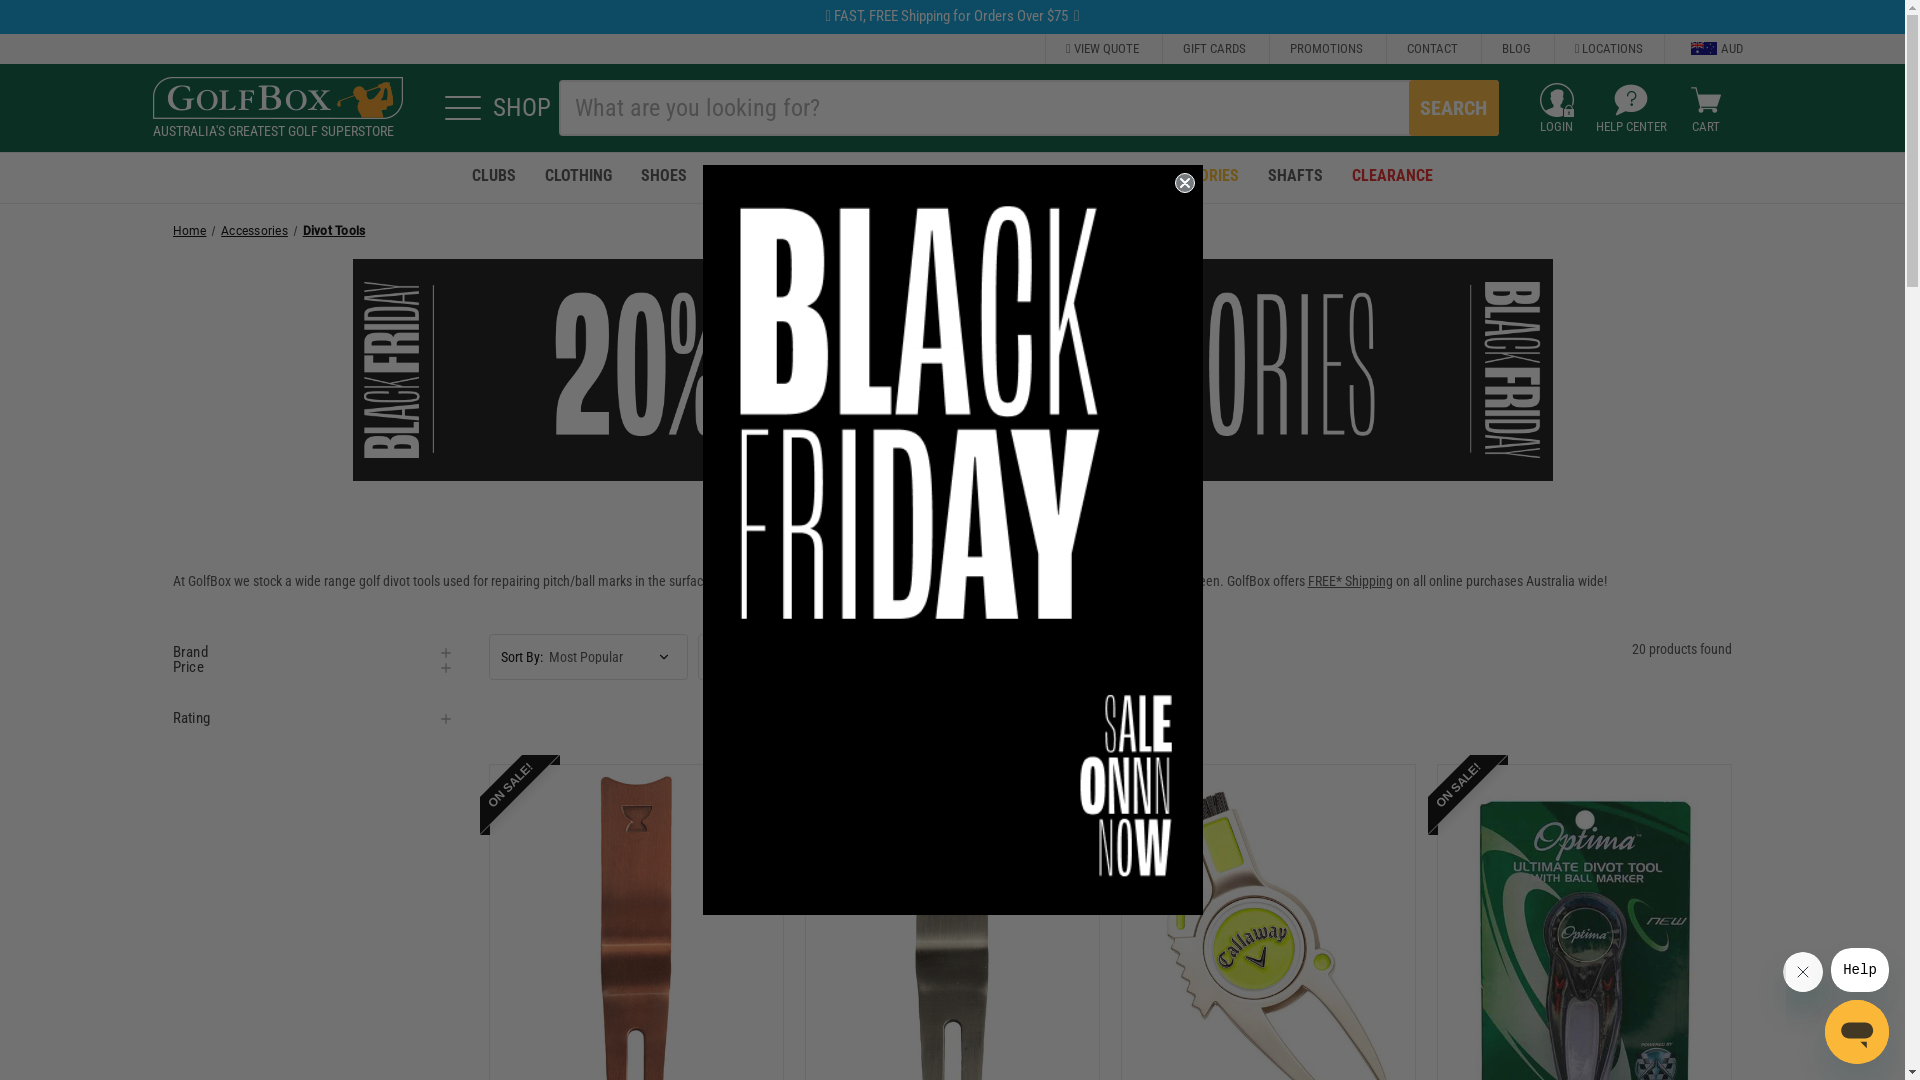 The width and height of the screenshot is (1920, 1080). What do you see at coordinates (277, 98) in the screenshot?
I see `GolfBox` at bounding box center [277, 98].